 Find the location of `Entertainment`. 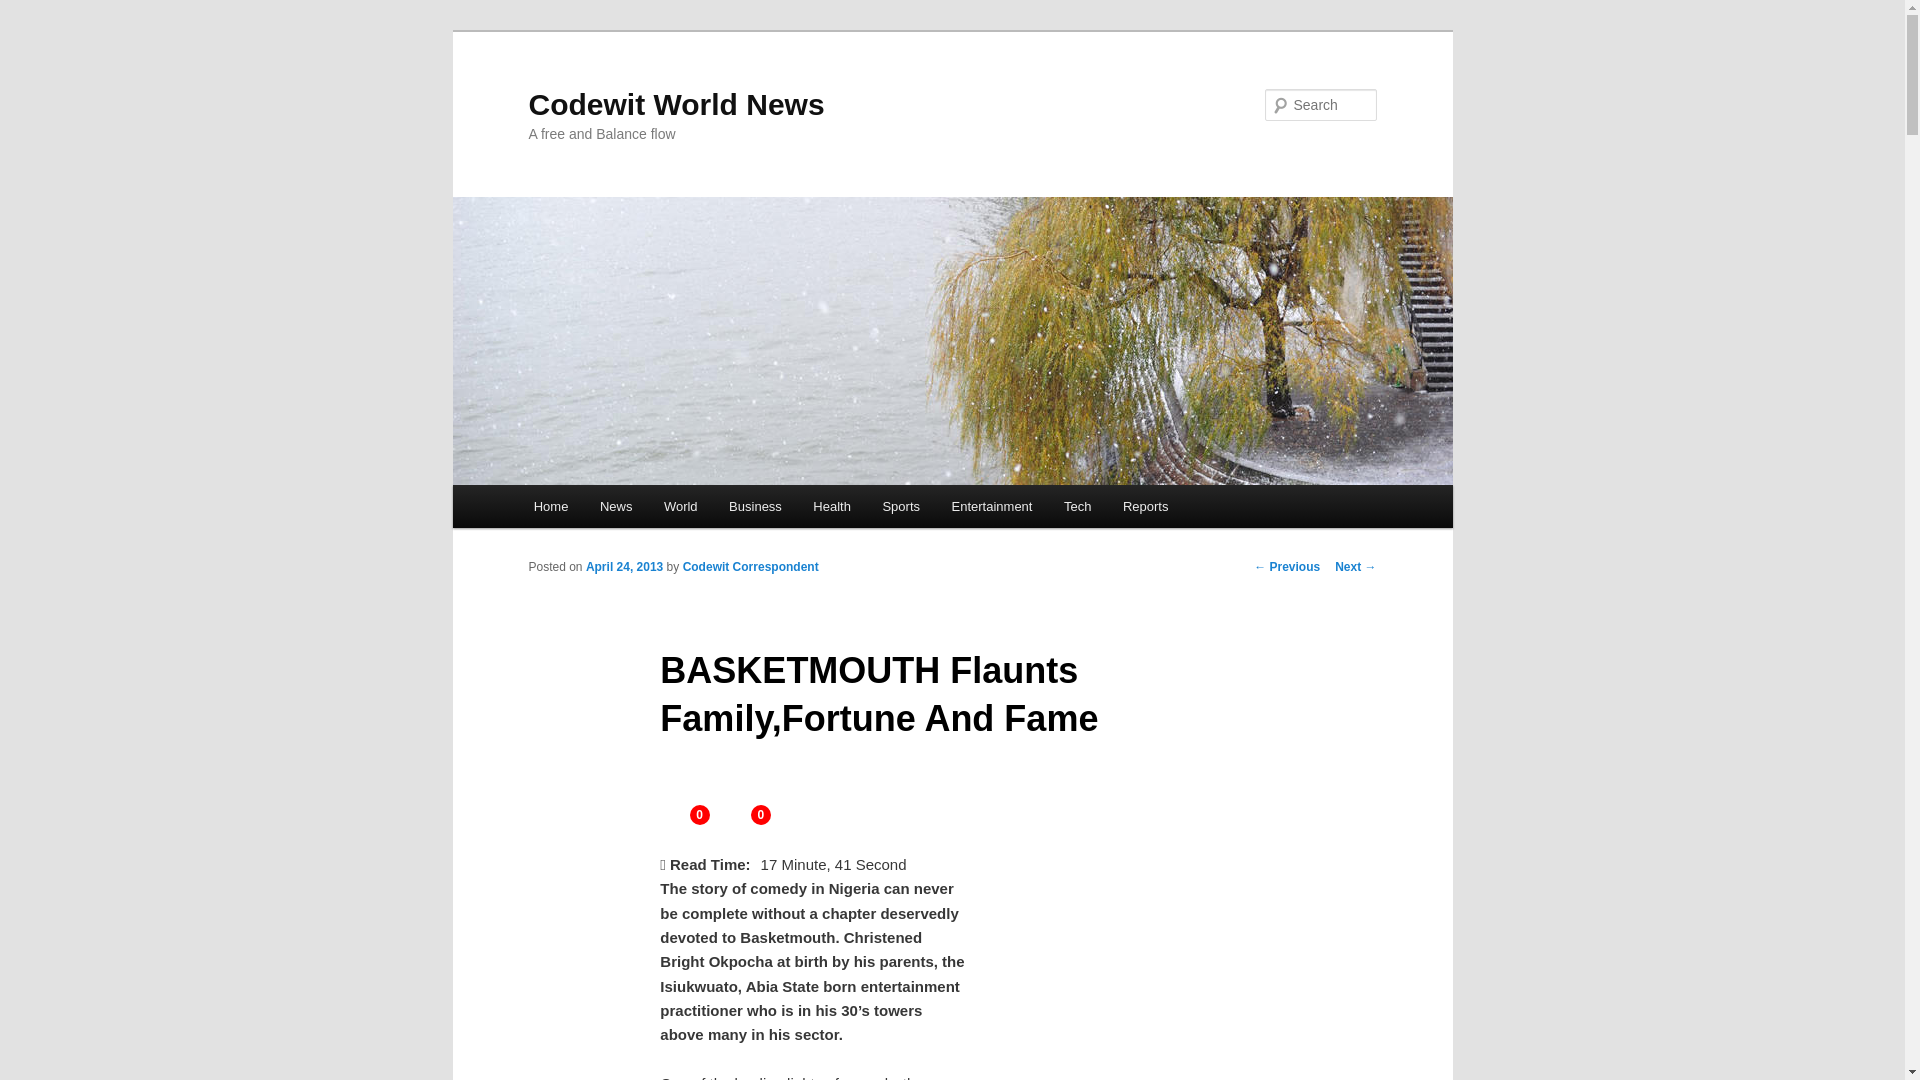

Entertainment is located at coordinates (992, 506).